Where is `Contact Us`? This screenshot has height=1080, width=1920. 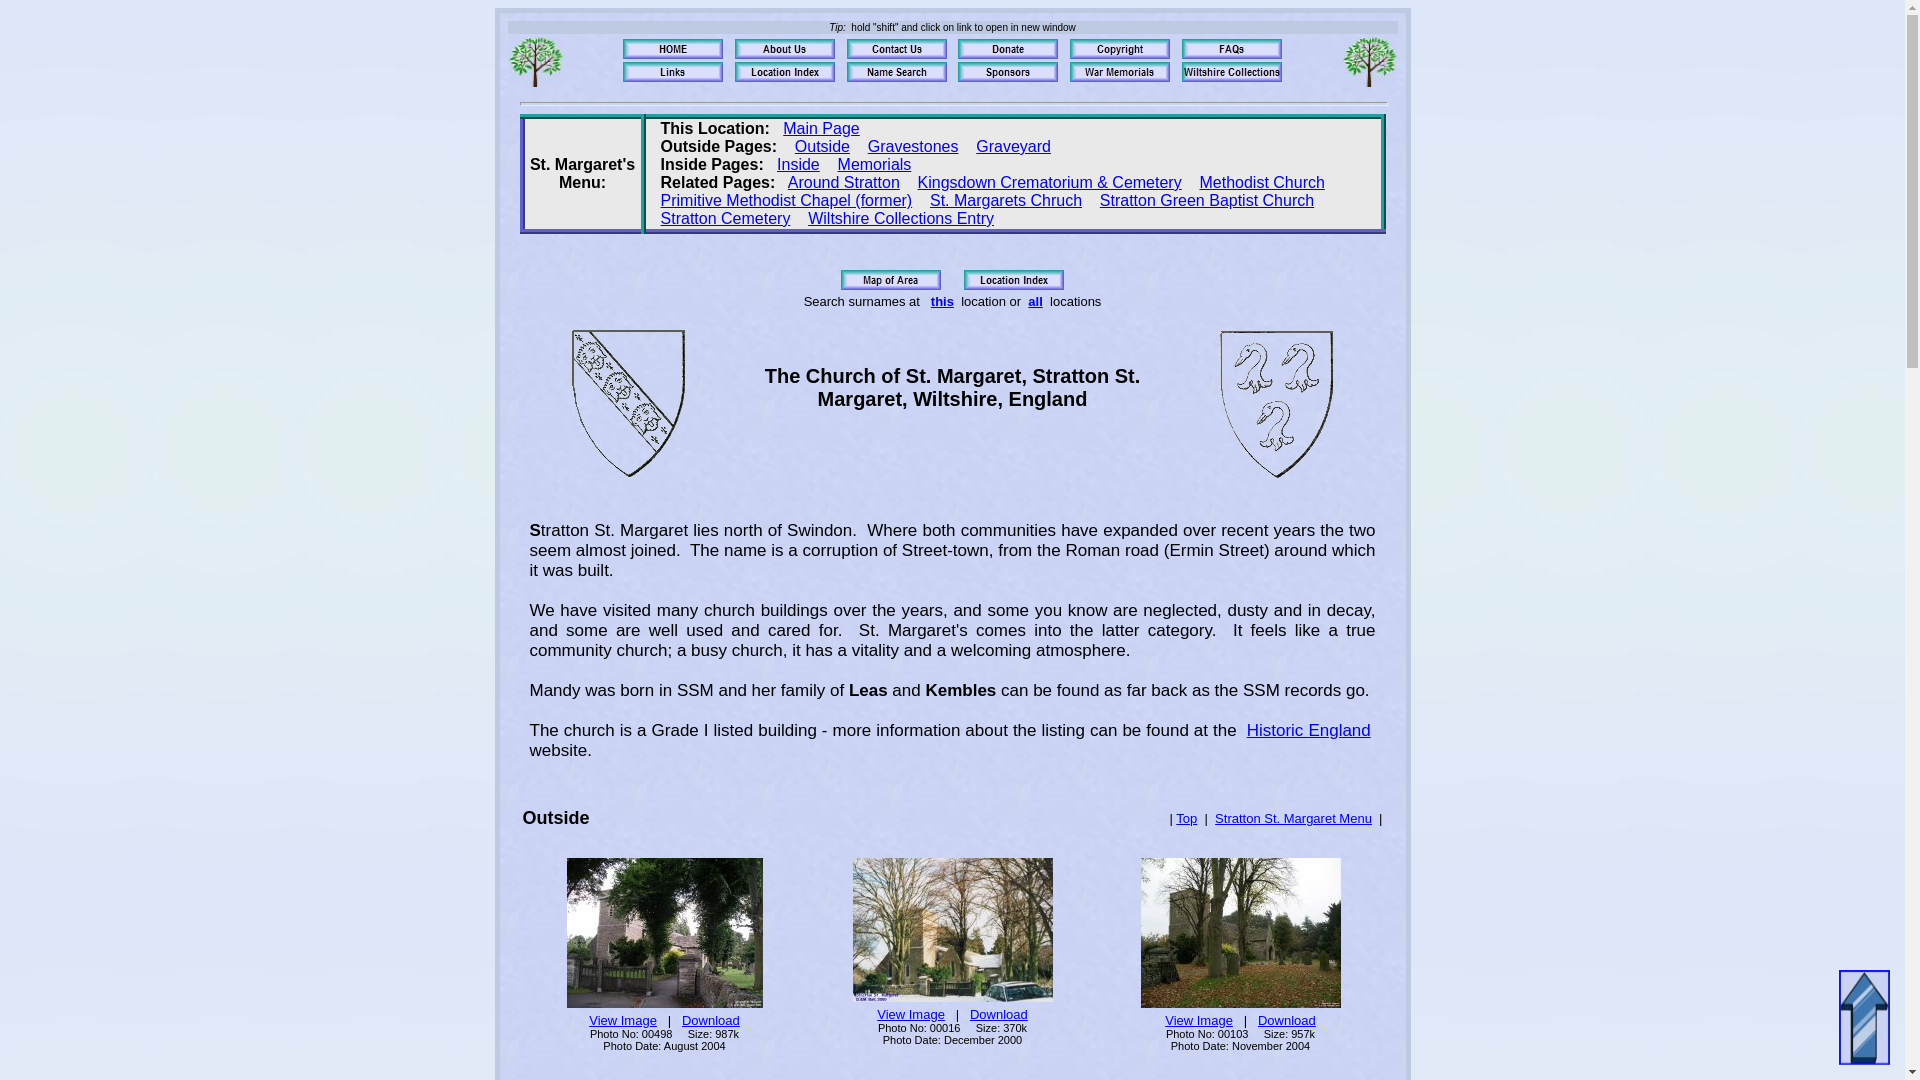
Contact Us is located at coordinates (896, 48).